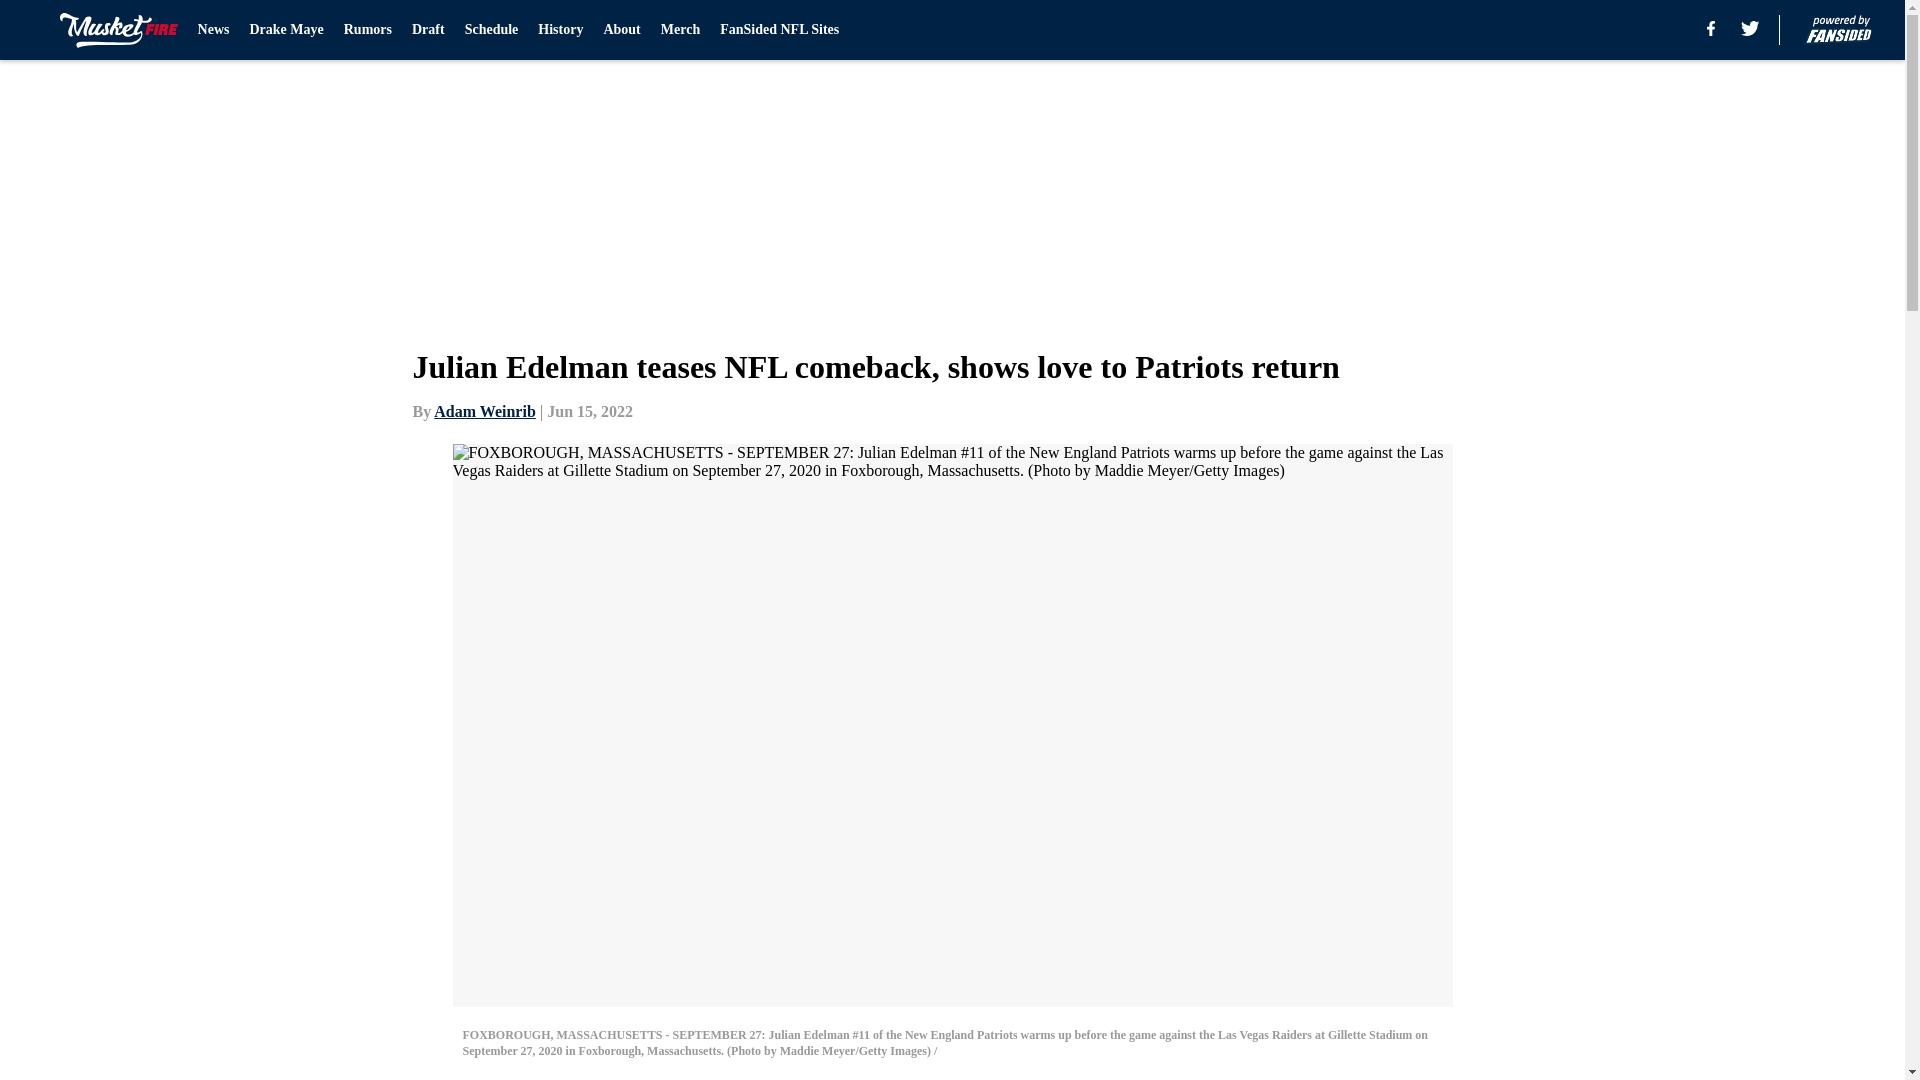 This screenshot has height=1080, width=1920. Describe the element at coordinates (680, 30) in the screenshot. I see `Merch` at that location.